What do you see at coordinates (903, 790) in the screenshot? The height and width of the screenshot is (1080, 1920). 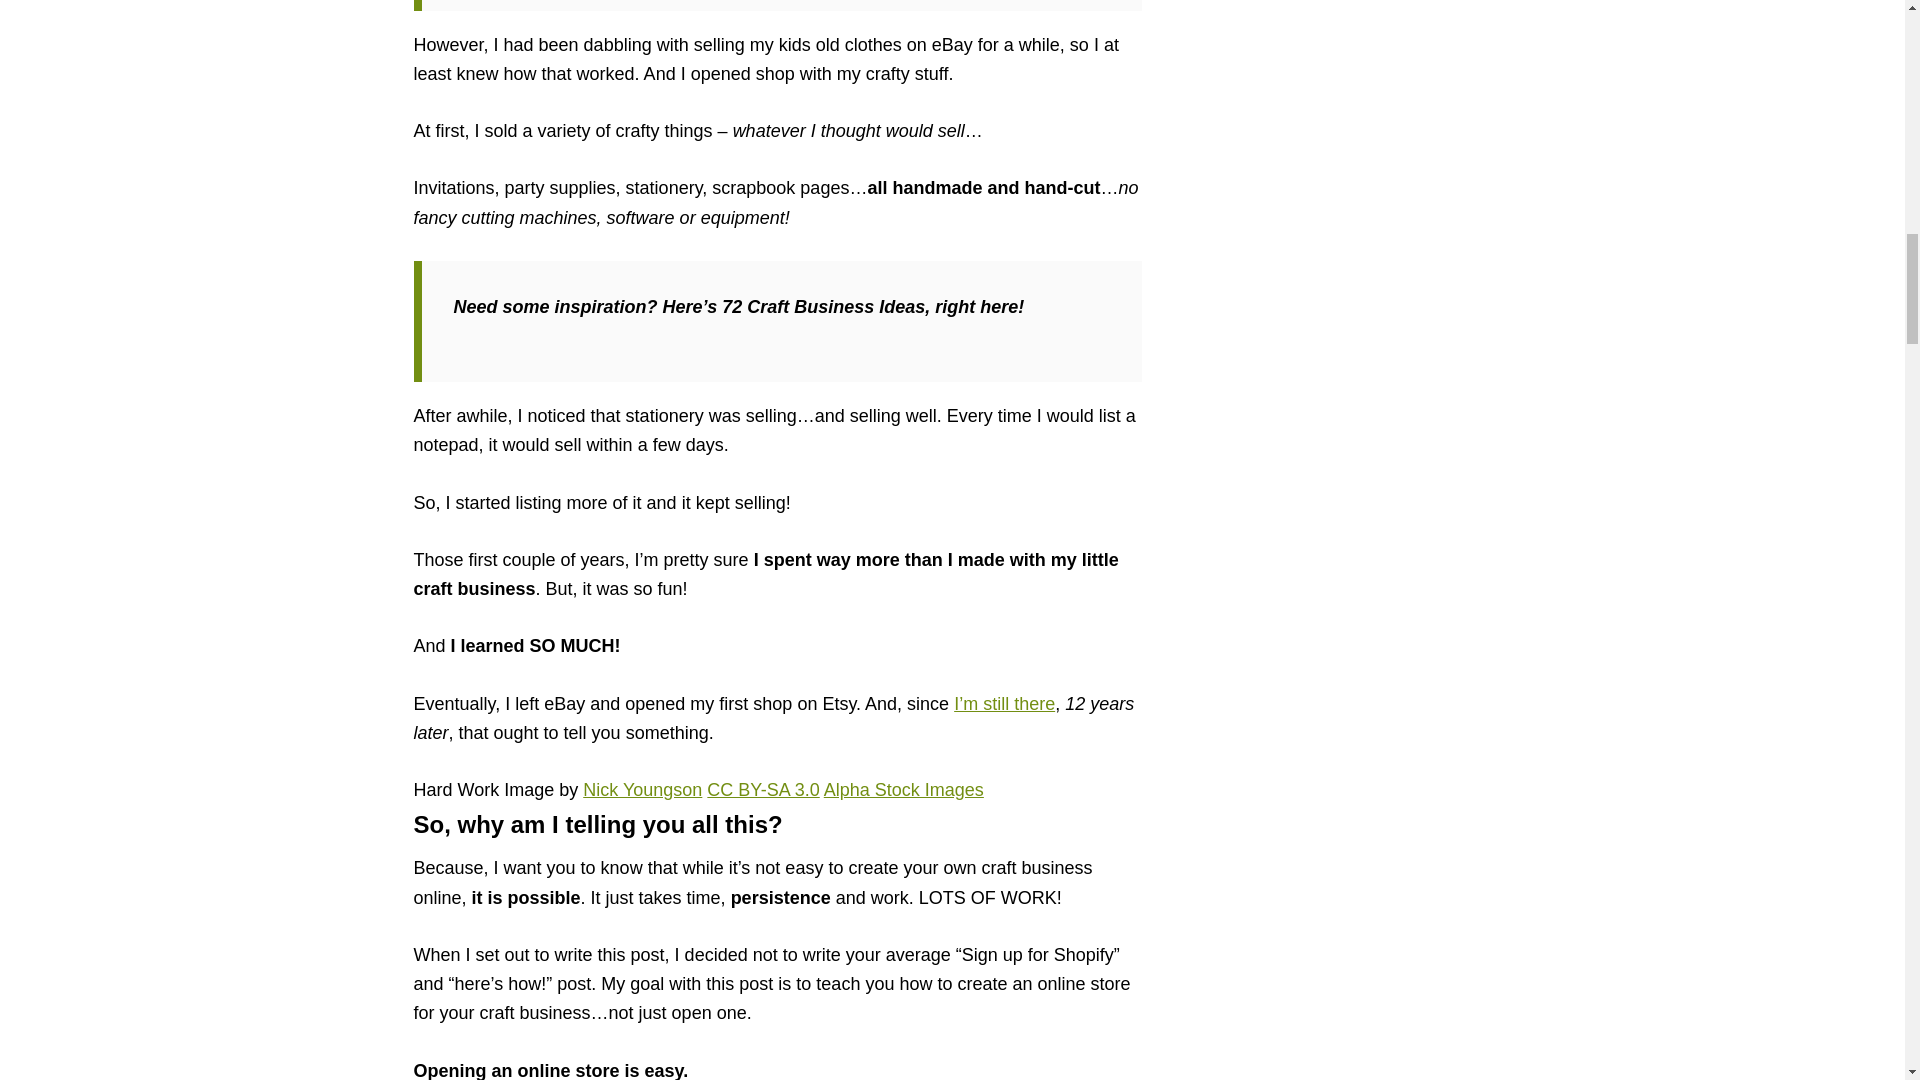 I see `Alpha Stock Images` at bounding box center [903, 790].